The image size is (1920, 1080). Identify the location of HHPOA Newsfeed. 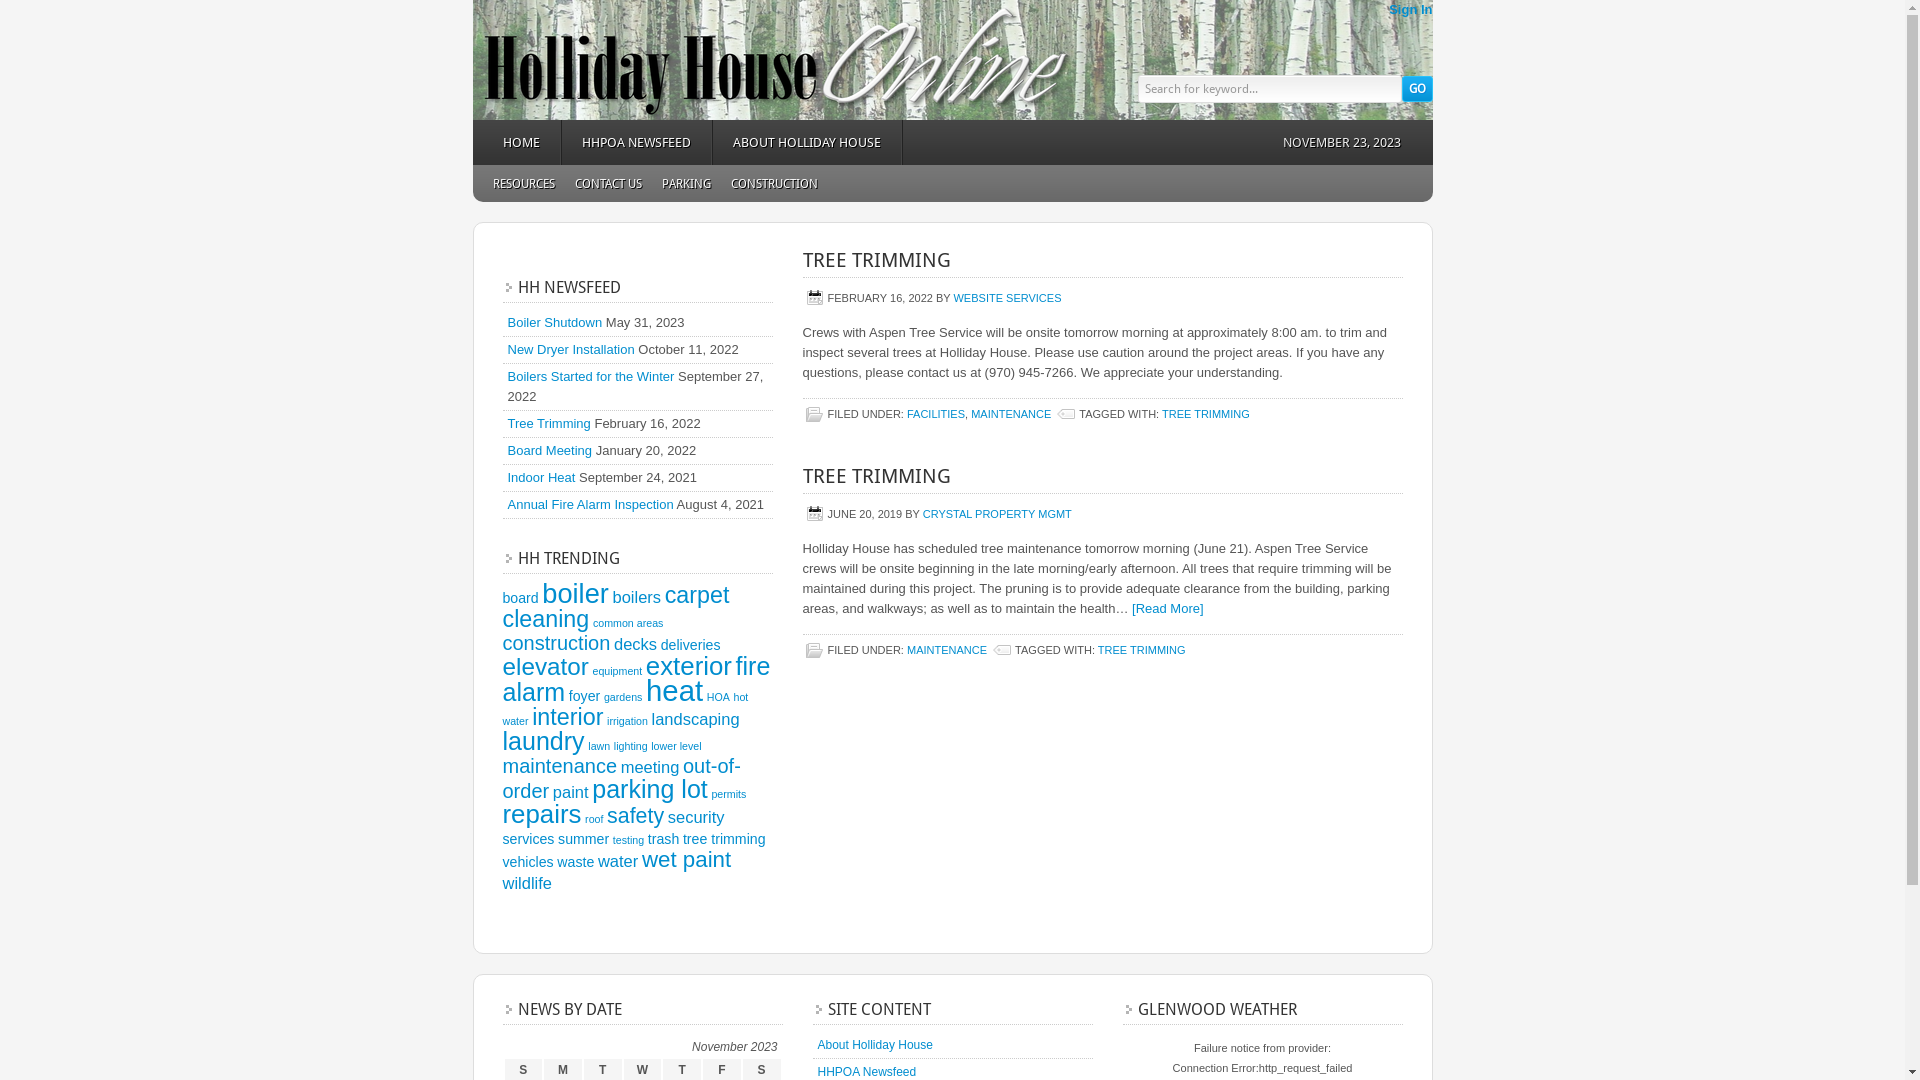
(868, 1072).